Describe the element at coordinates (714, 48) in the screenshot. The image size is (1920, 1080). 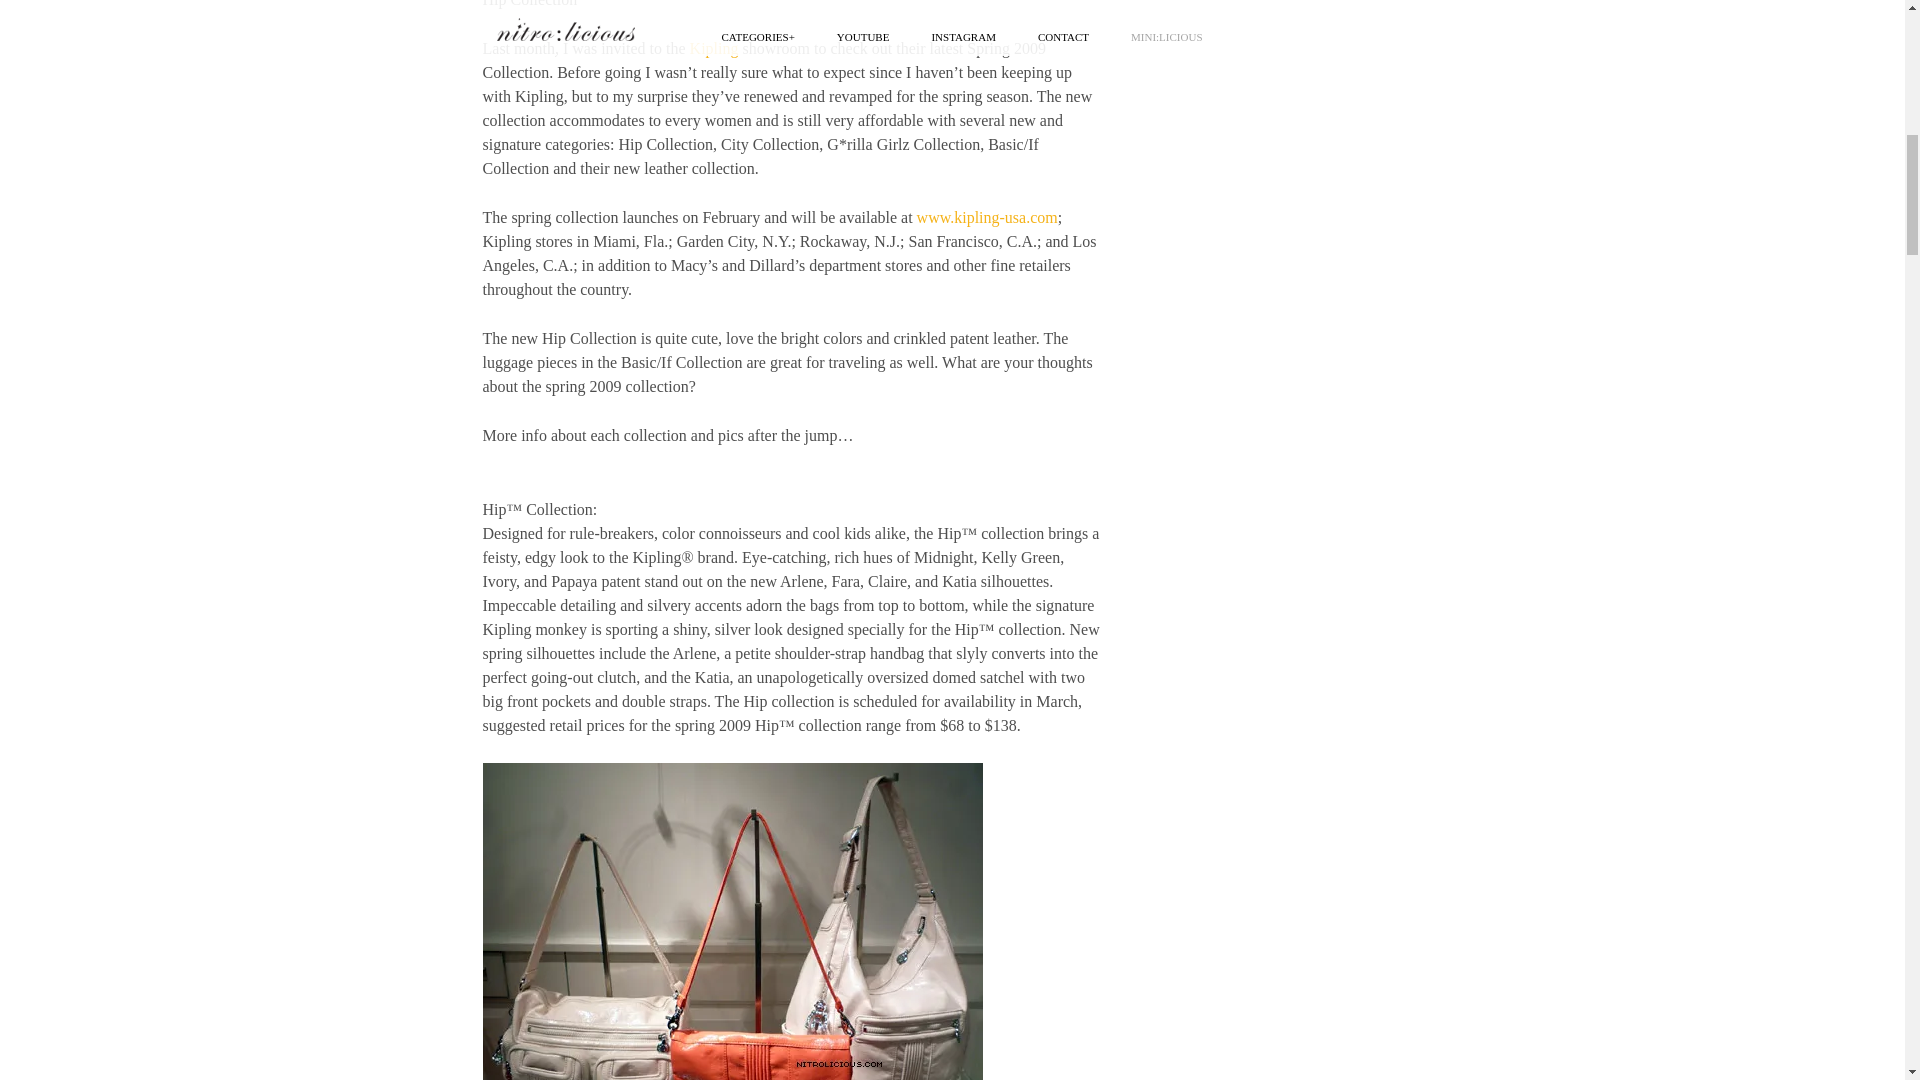
I see `Kipling` at that location.